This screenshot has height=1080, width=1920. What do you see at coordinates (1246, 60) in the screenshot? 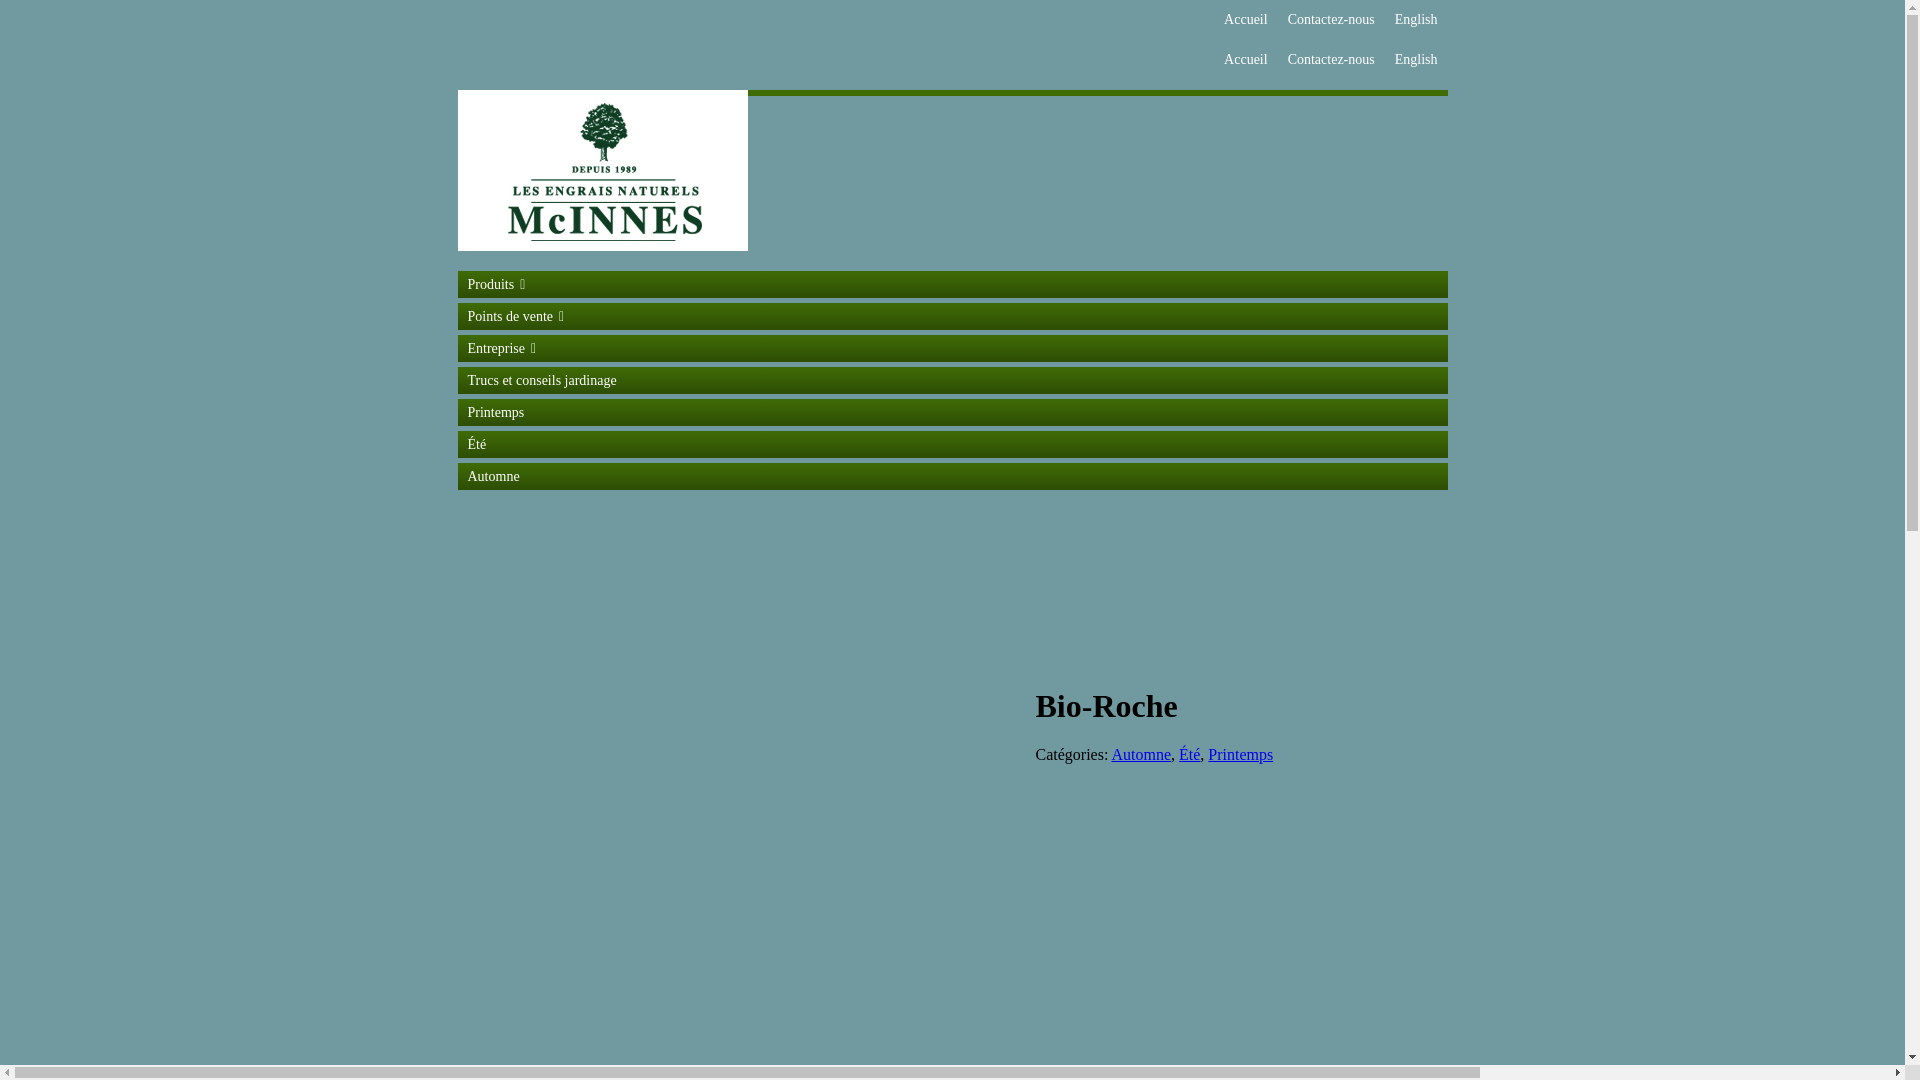
I see `Accueil` at bounding box center [1246, 60].